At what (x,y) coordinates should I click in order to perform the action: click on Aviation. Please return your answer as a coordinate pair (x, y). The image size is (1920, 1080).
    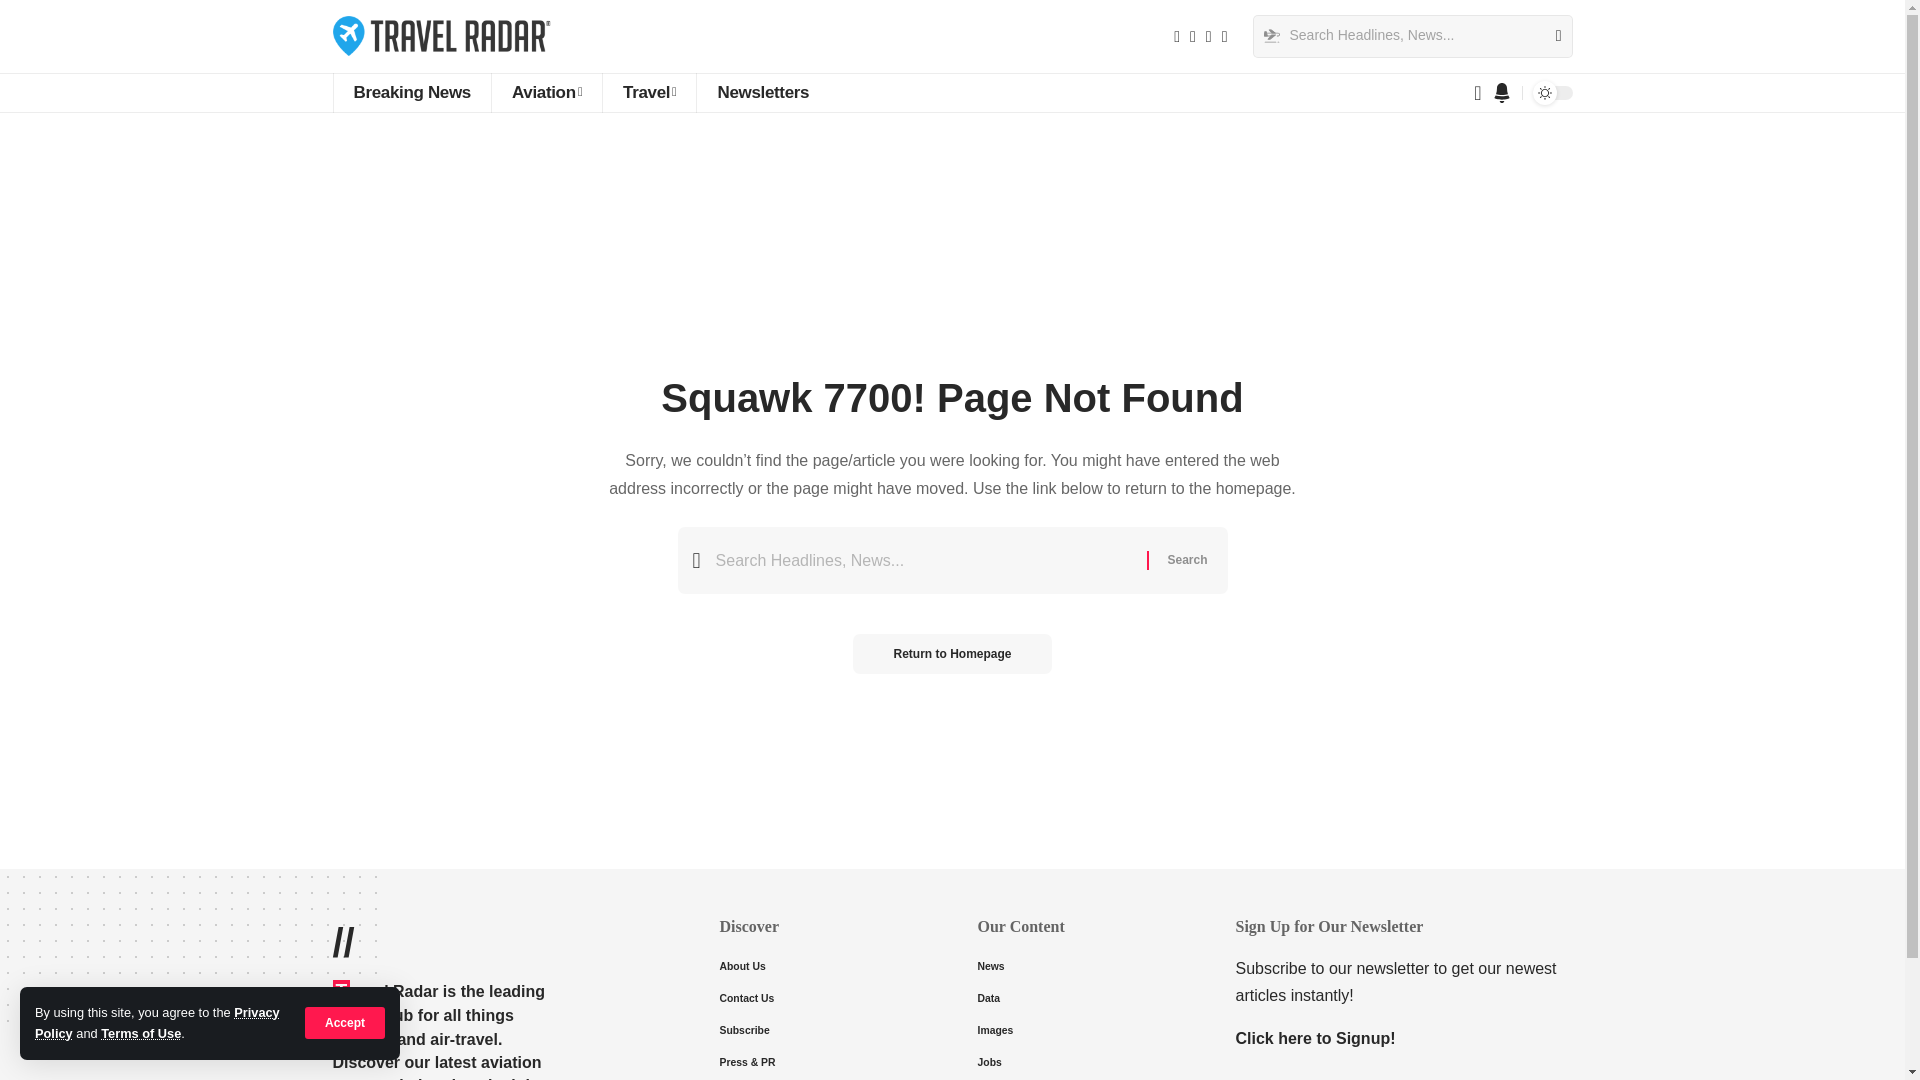
    Looking at the image, I should click on (546, 93).